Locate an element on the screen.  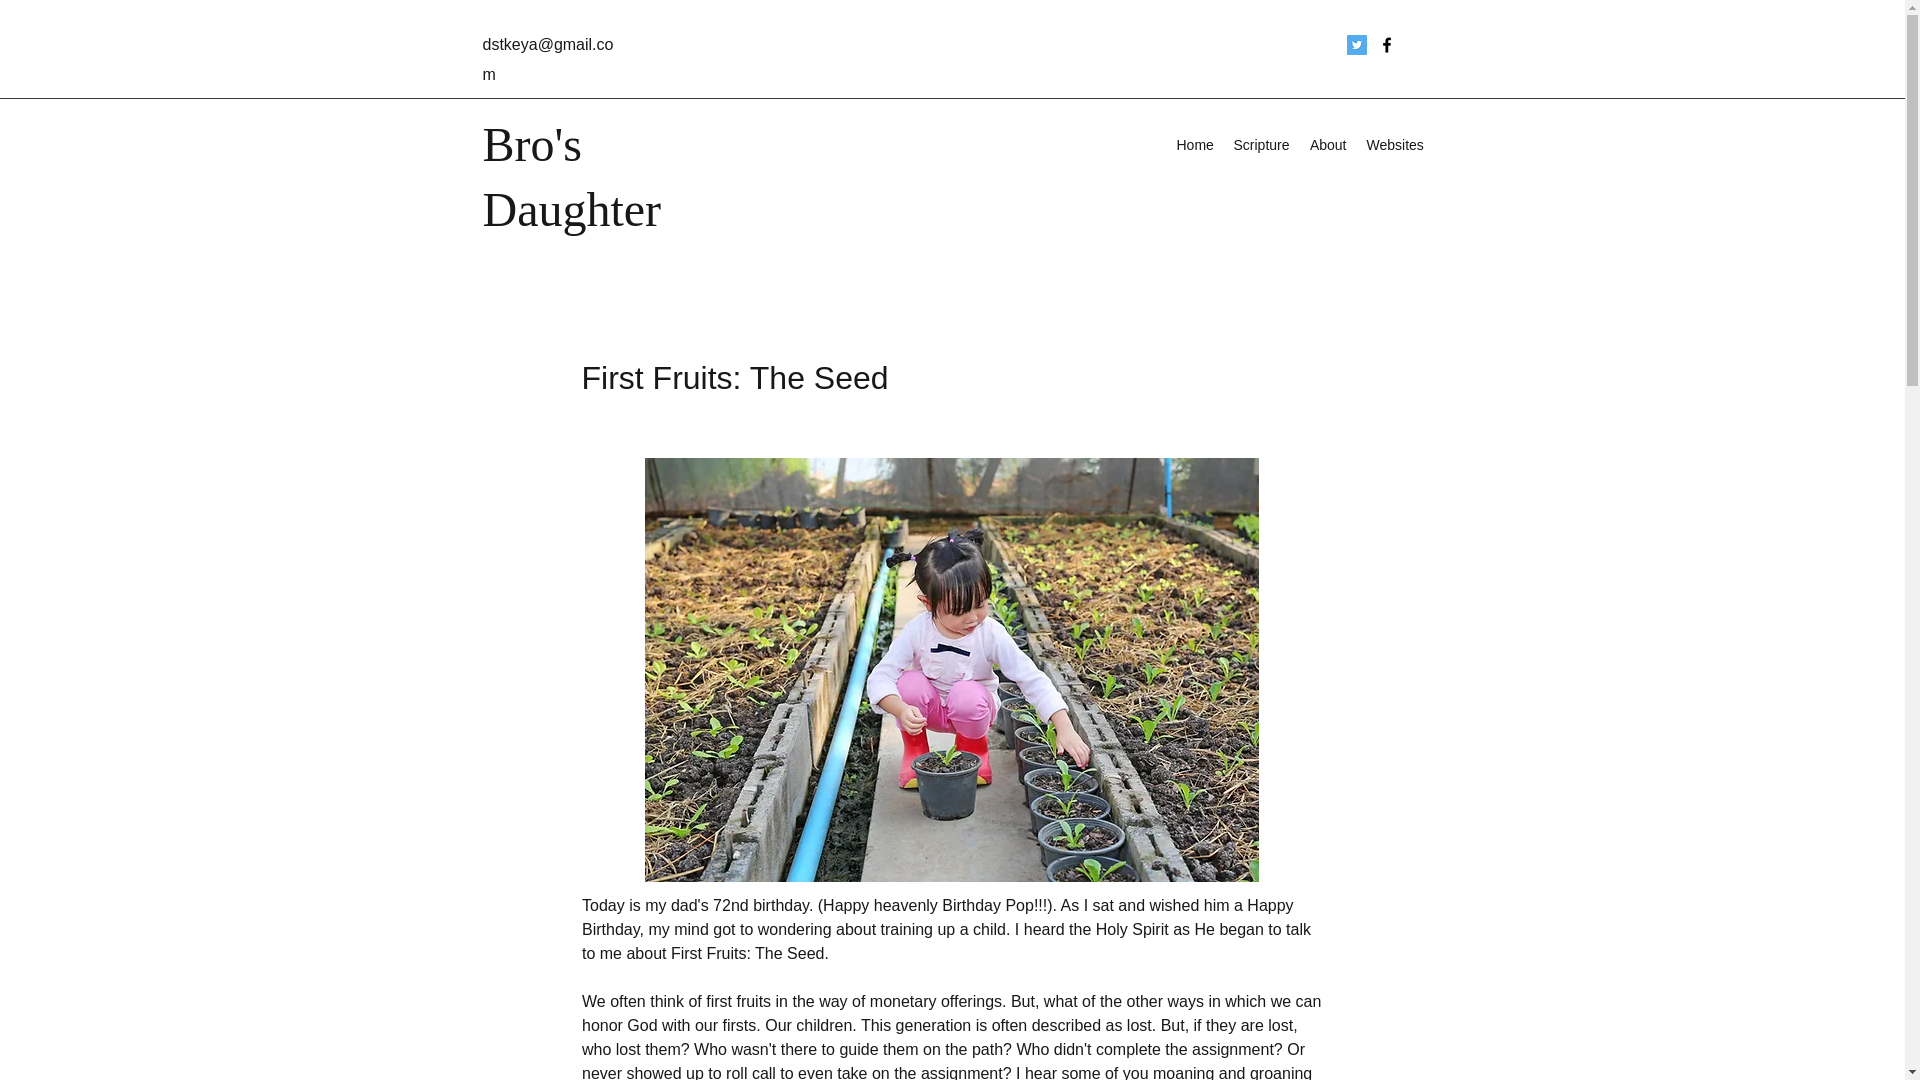
Home is located at coordinates (1194, 144).